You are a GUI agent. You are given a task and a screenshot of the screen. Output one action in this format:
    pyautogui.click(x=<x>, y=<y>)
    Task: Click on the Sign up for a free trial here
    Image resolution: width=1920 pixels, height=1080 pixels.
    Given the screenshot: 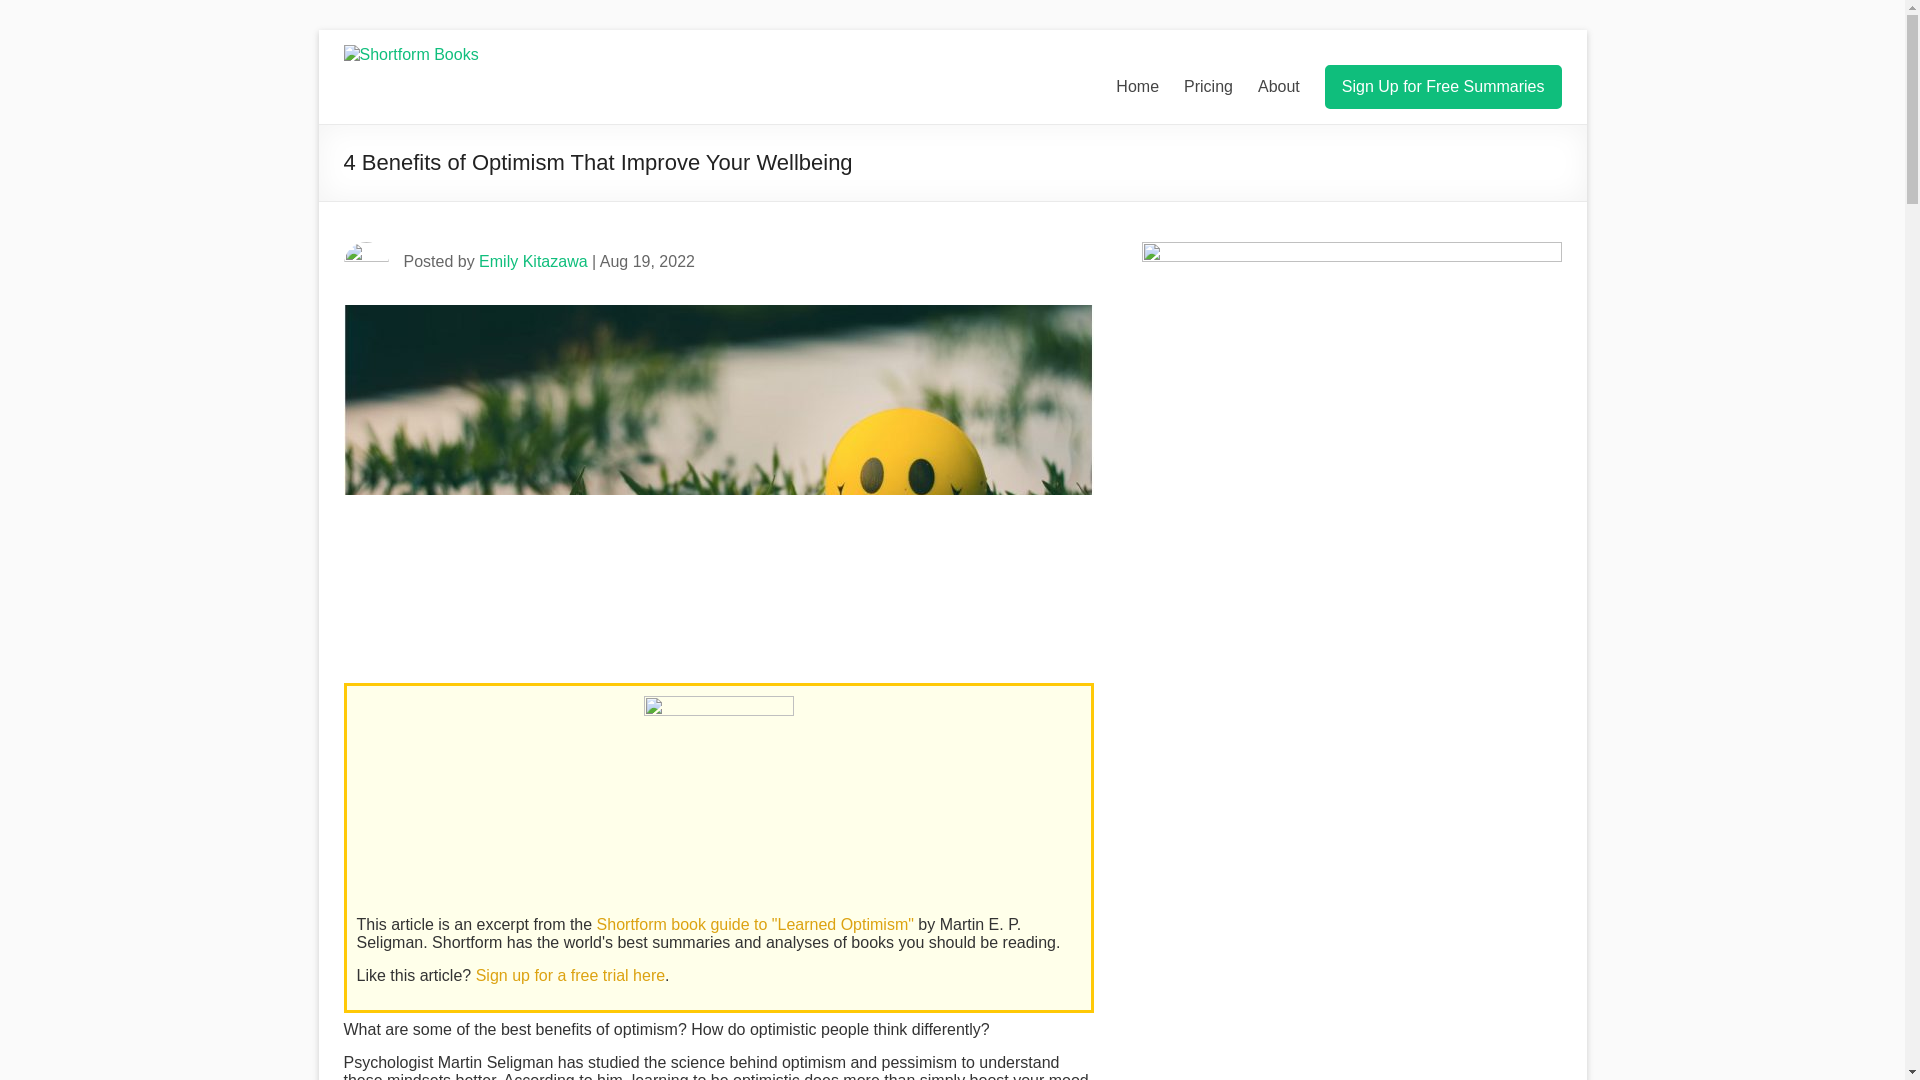 What is the action you would take?
    pyautogui.click(x=570, y=974)
    